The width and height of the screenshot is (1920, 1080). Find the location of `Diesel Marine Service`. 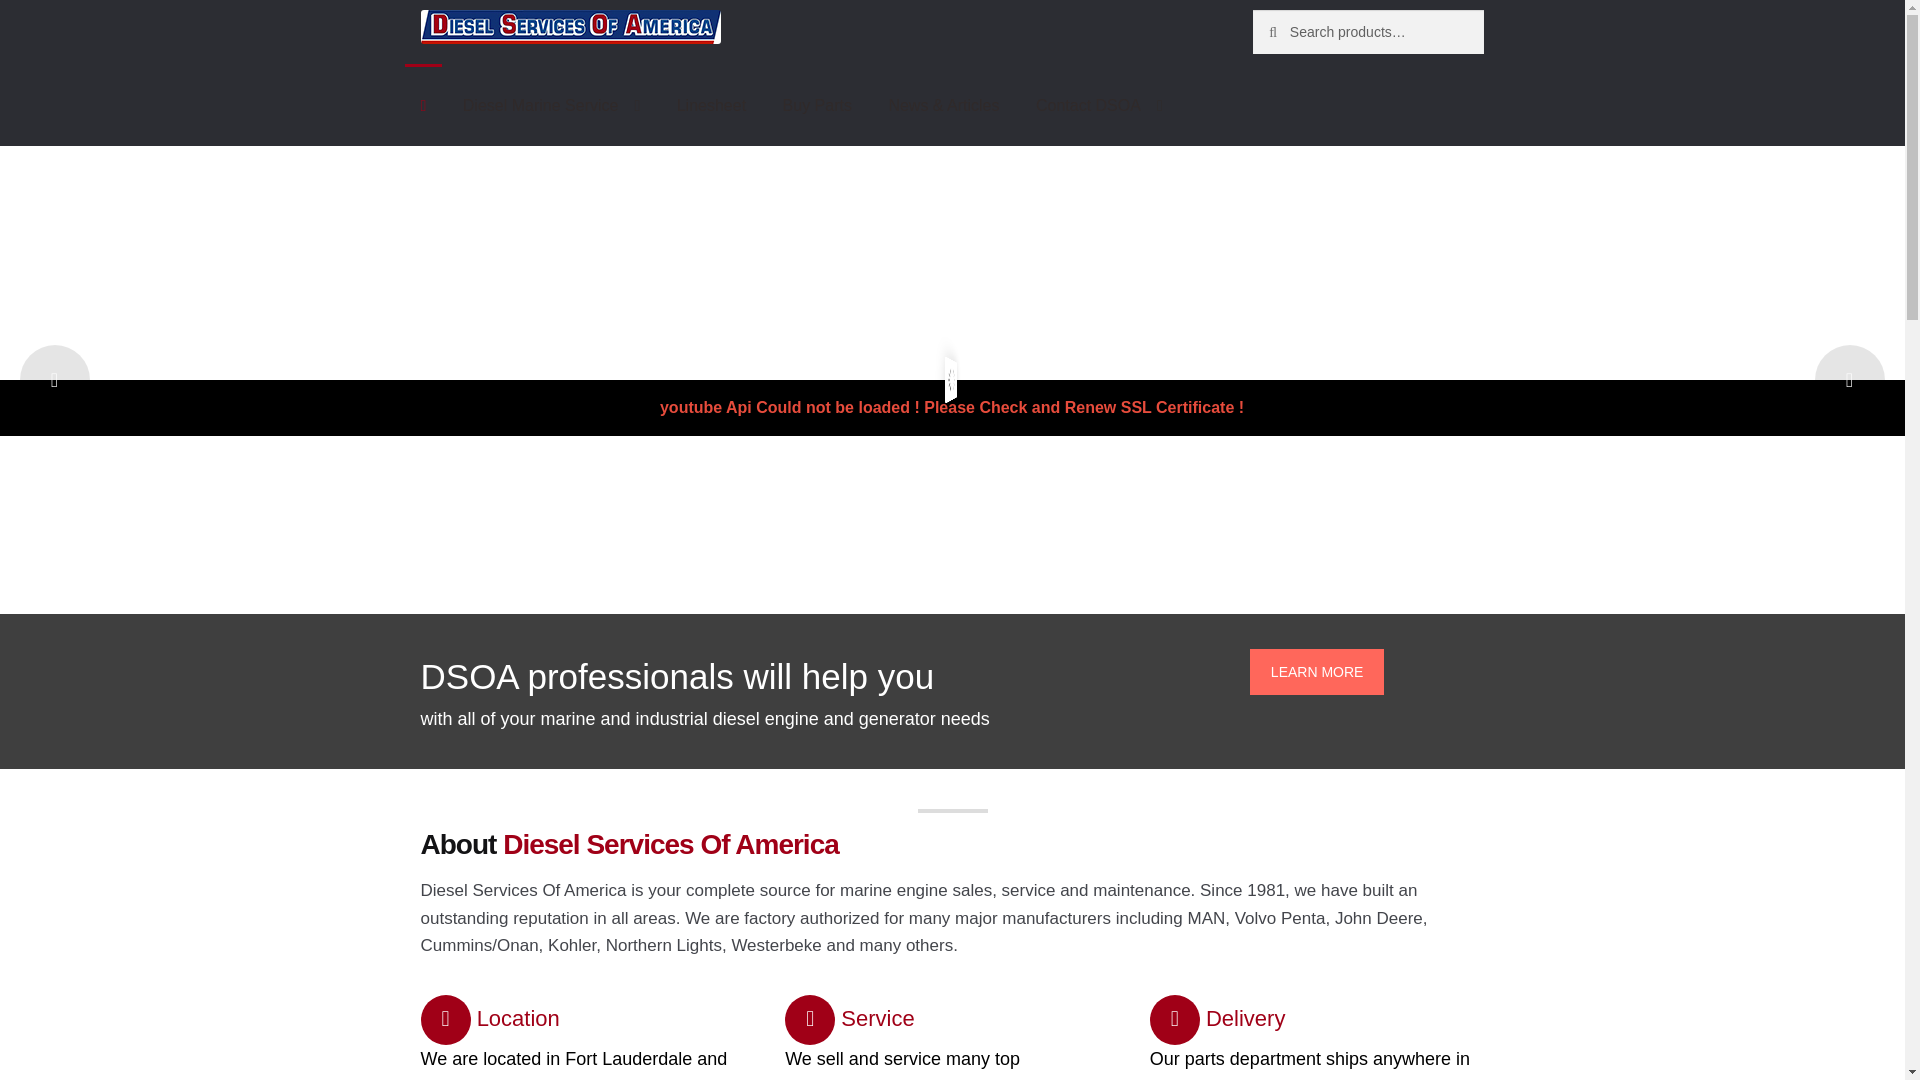

Diesel Marine Service is located at coordinates (552, 105).